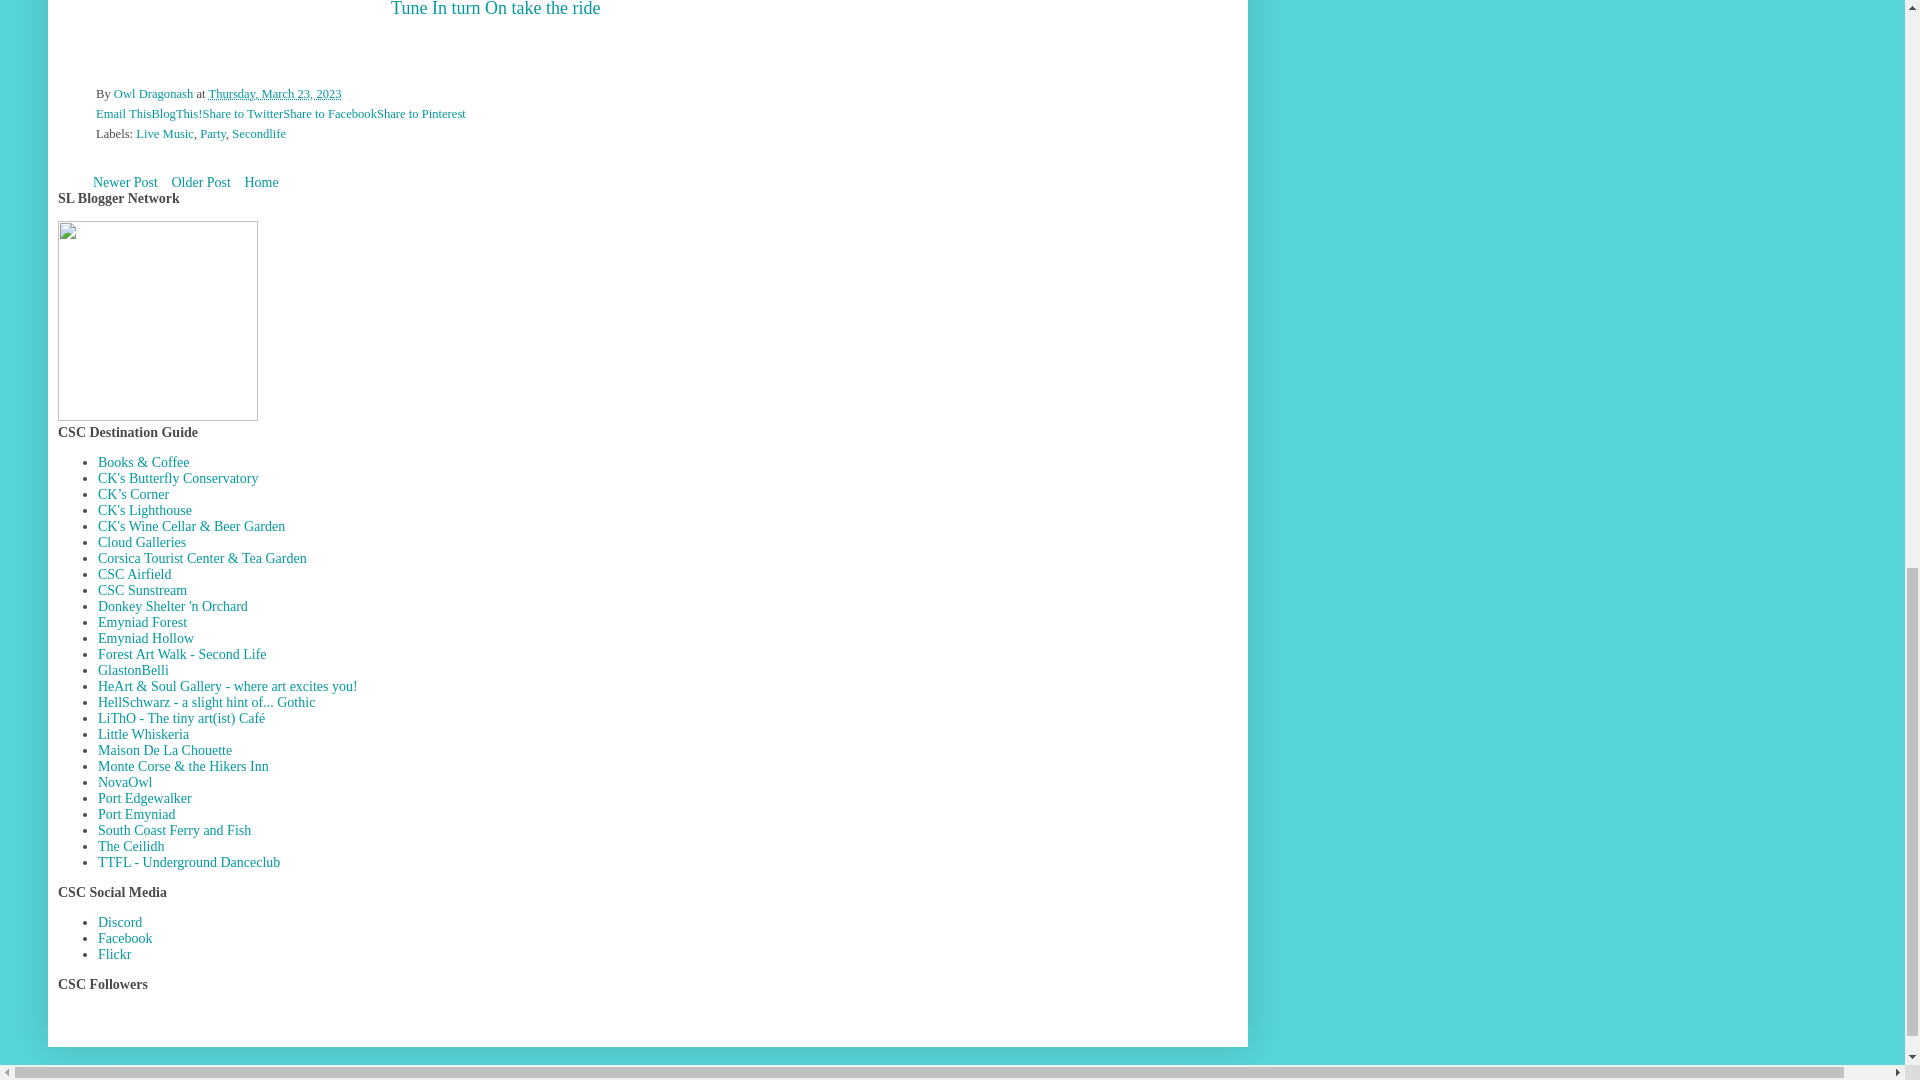 The image size is (1920, 1080). Describe the element at coordinates (155, 94) in the screenshot. I see `author profile` at that location.